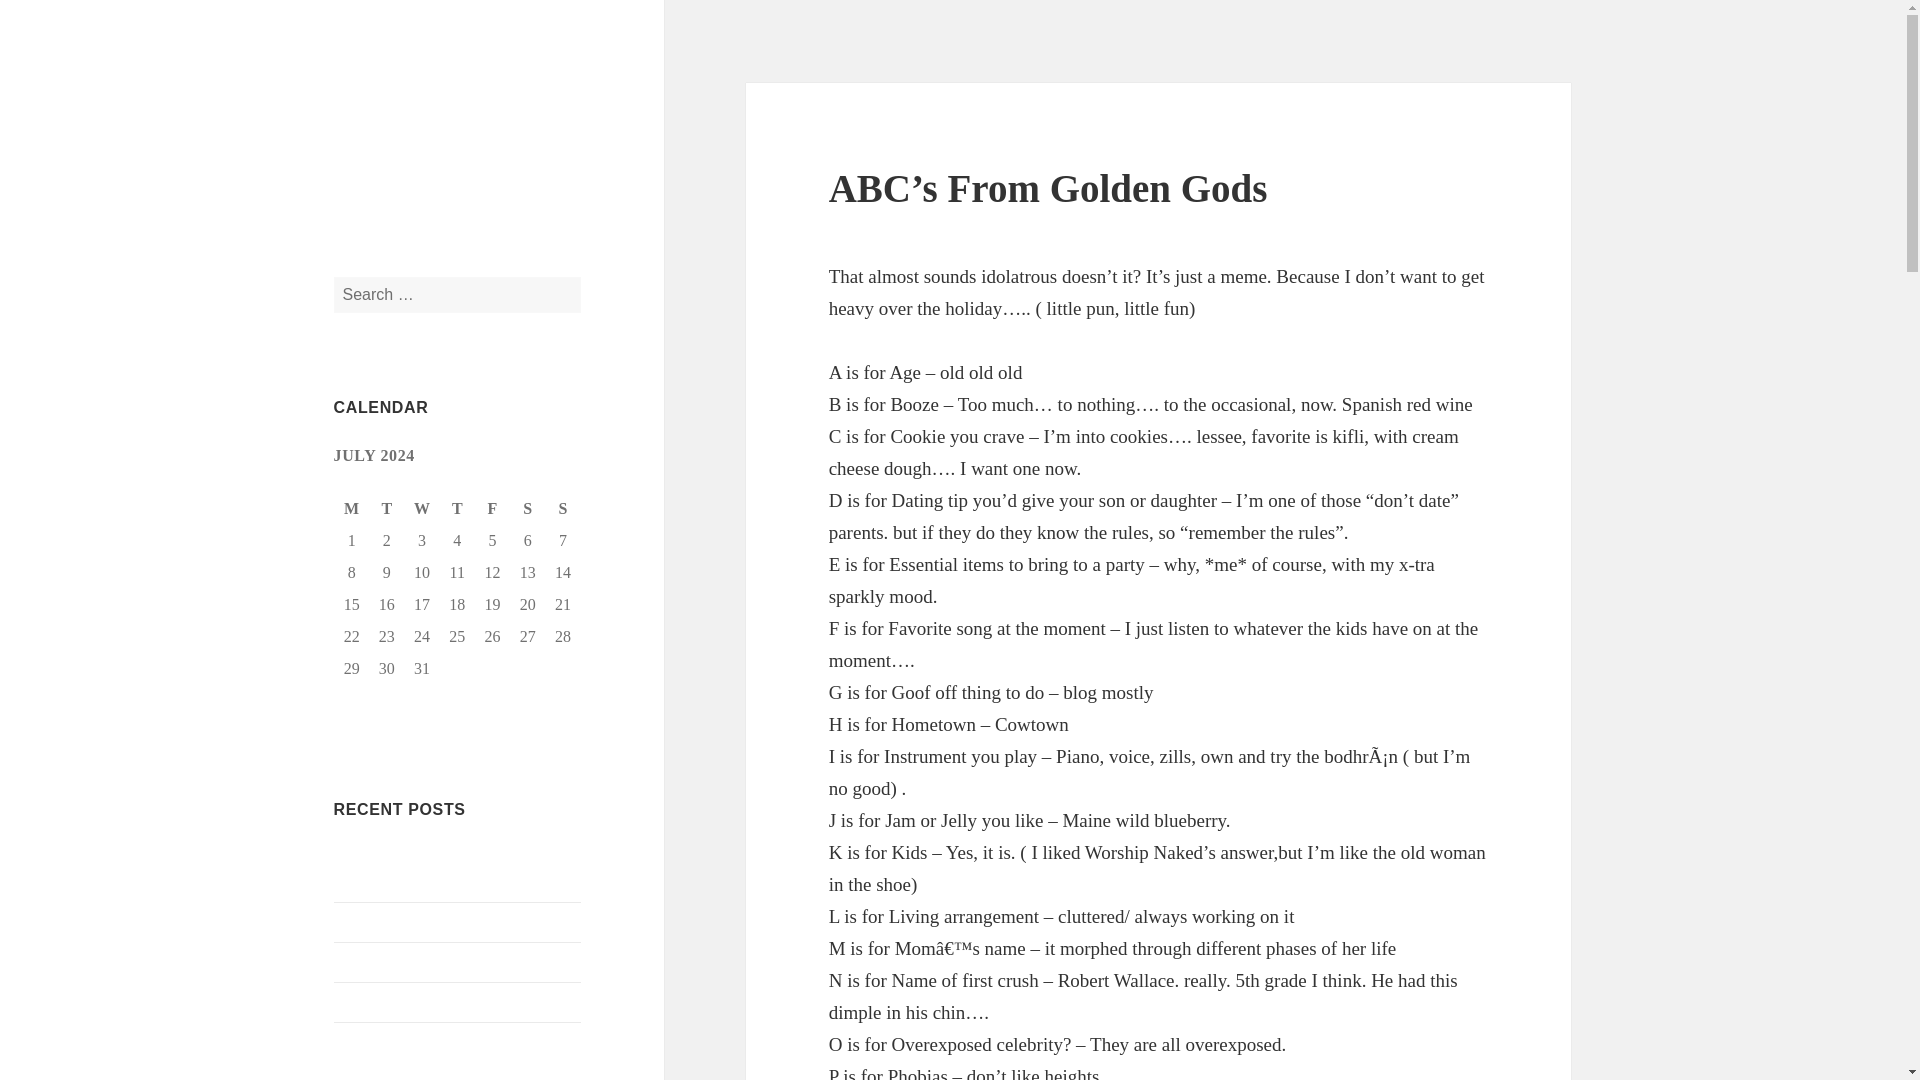 This screenshot has height=1080, width=1920. What do you see at coordinates (456, 508) in the screenshot?
I see `Thursday` at bounding box center [456, 508].